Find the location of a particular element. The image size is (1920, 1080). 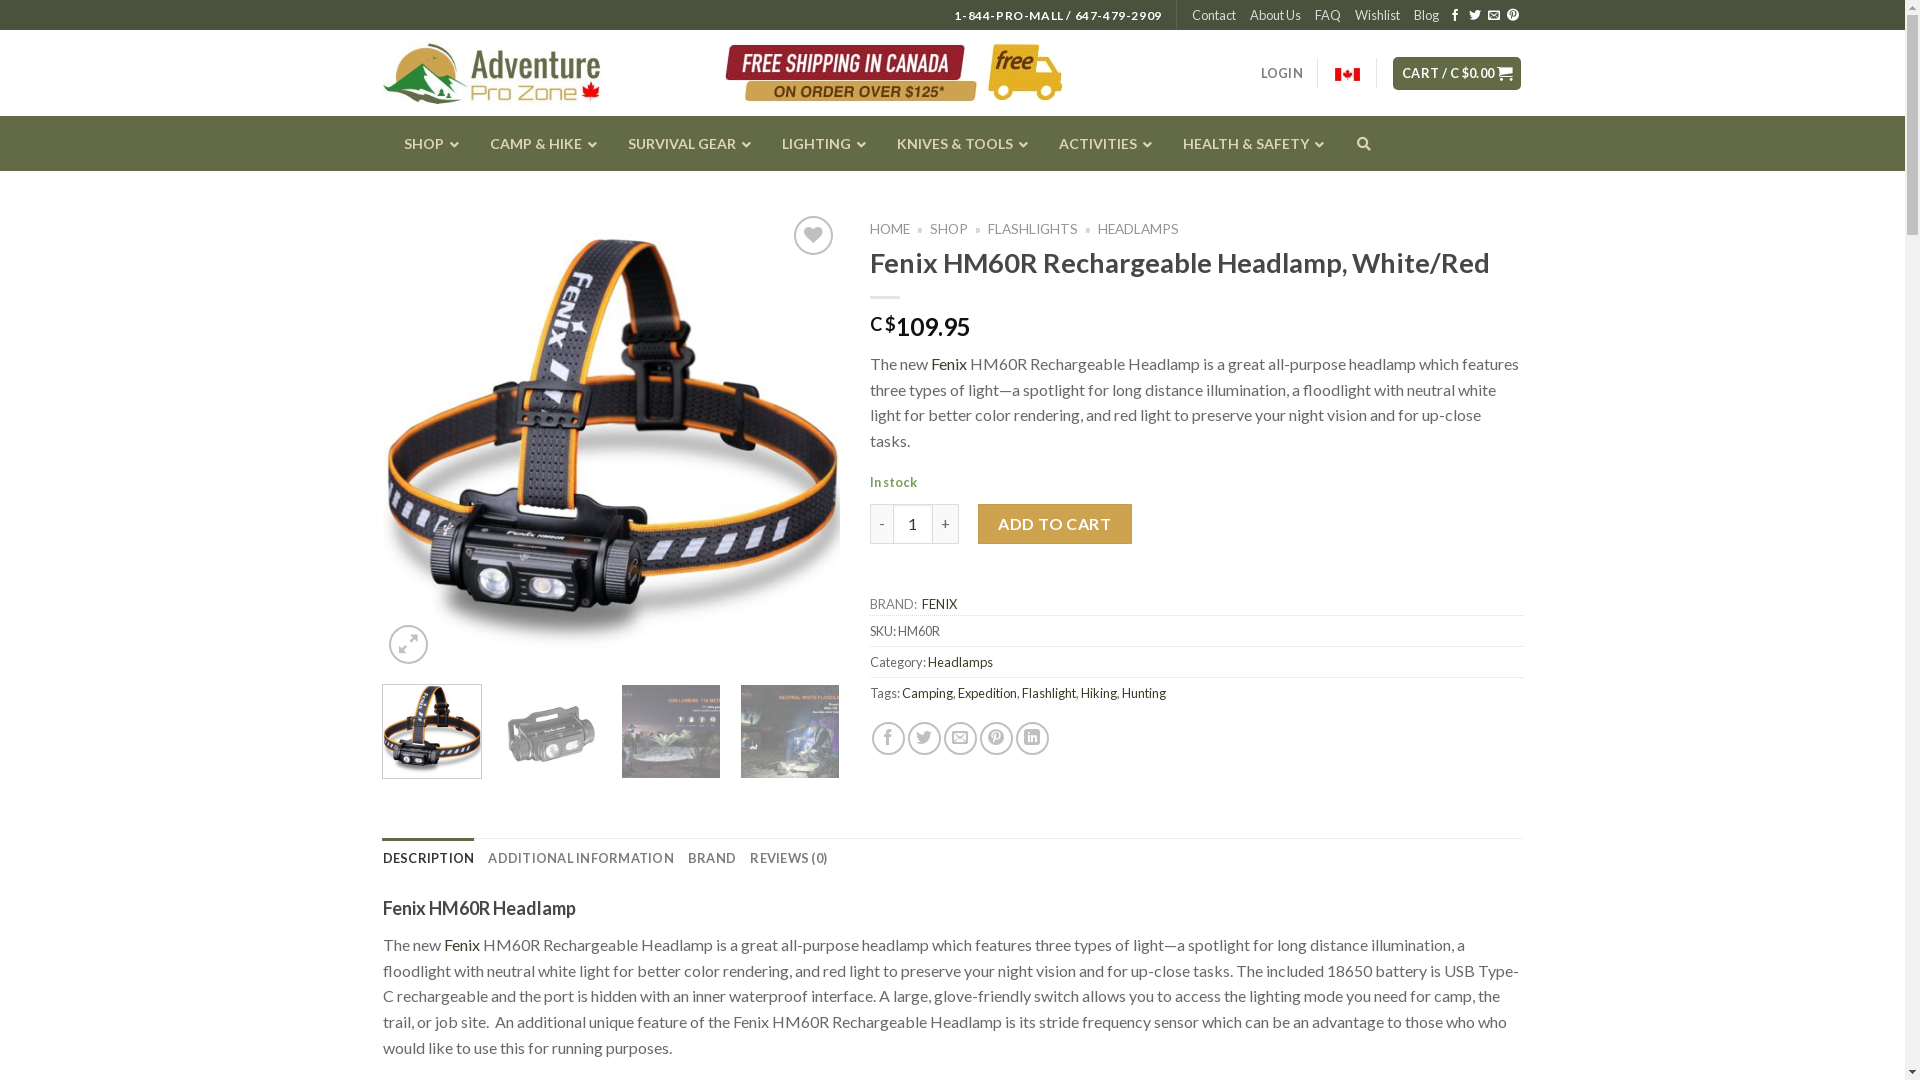

CART / C $0.00 is located at coordinates (1457, 74).